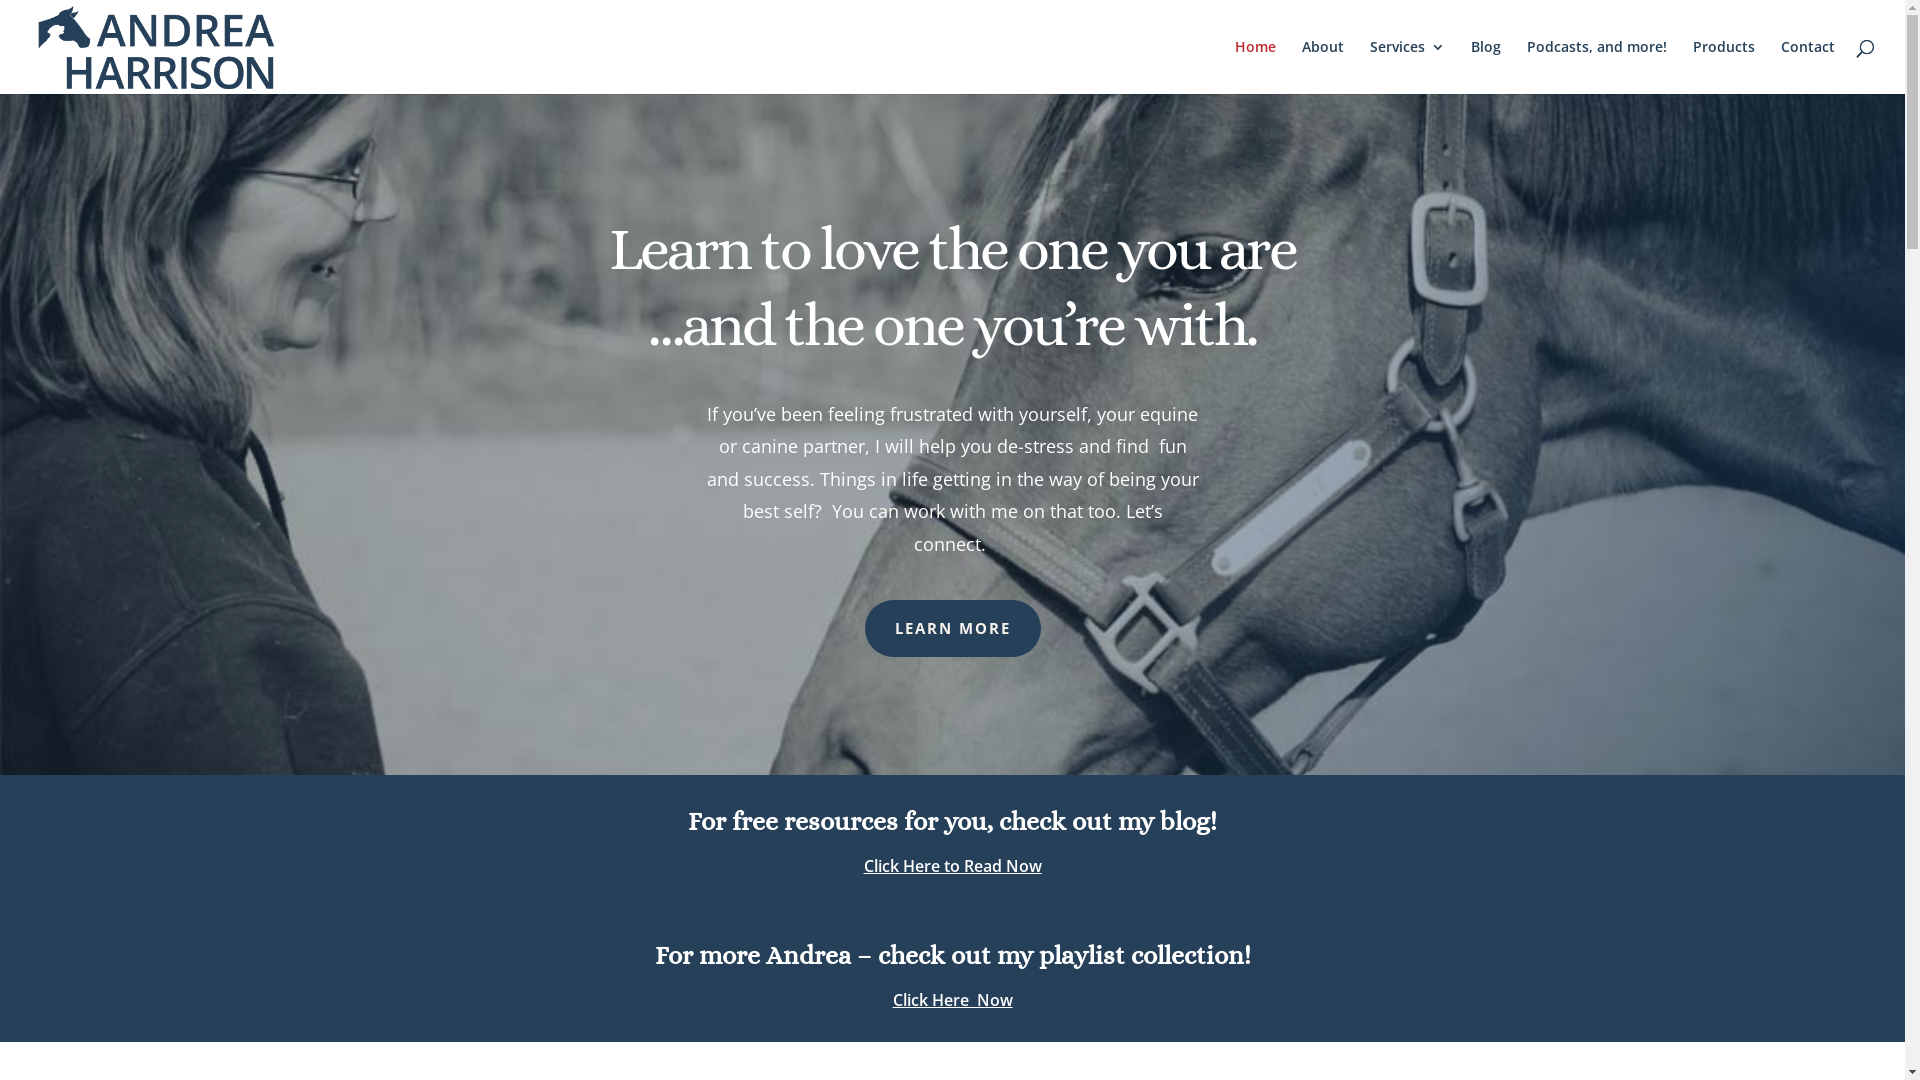  Describe the element at coordinates (952, 1000) in the screenshot. I see `Click Here  Now` at that location.